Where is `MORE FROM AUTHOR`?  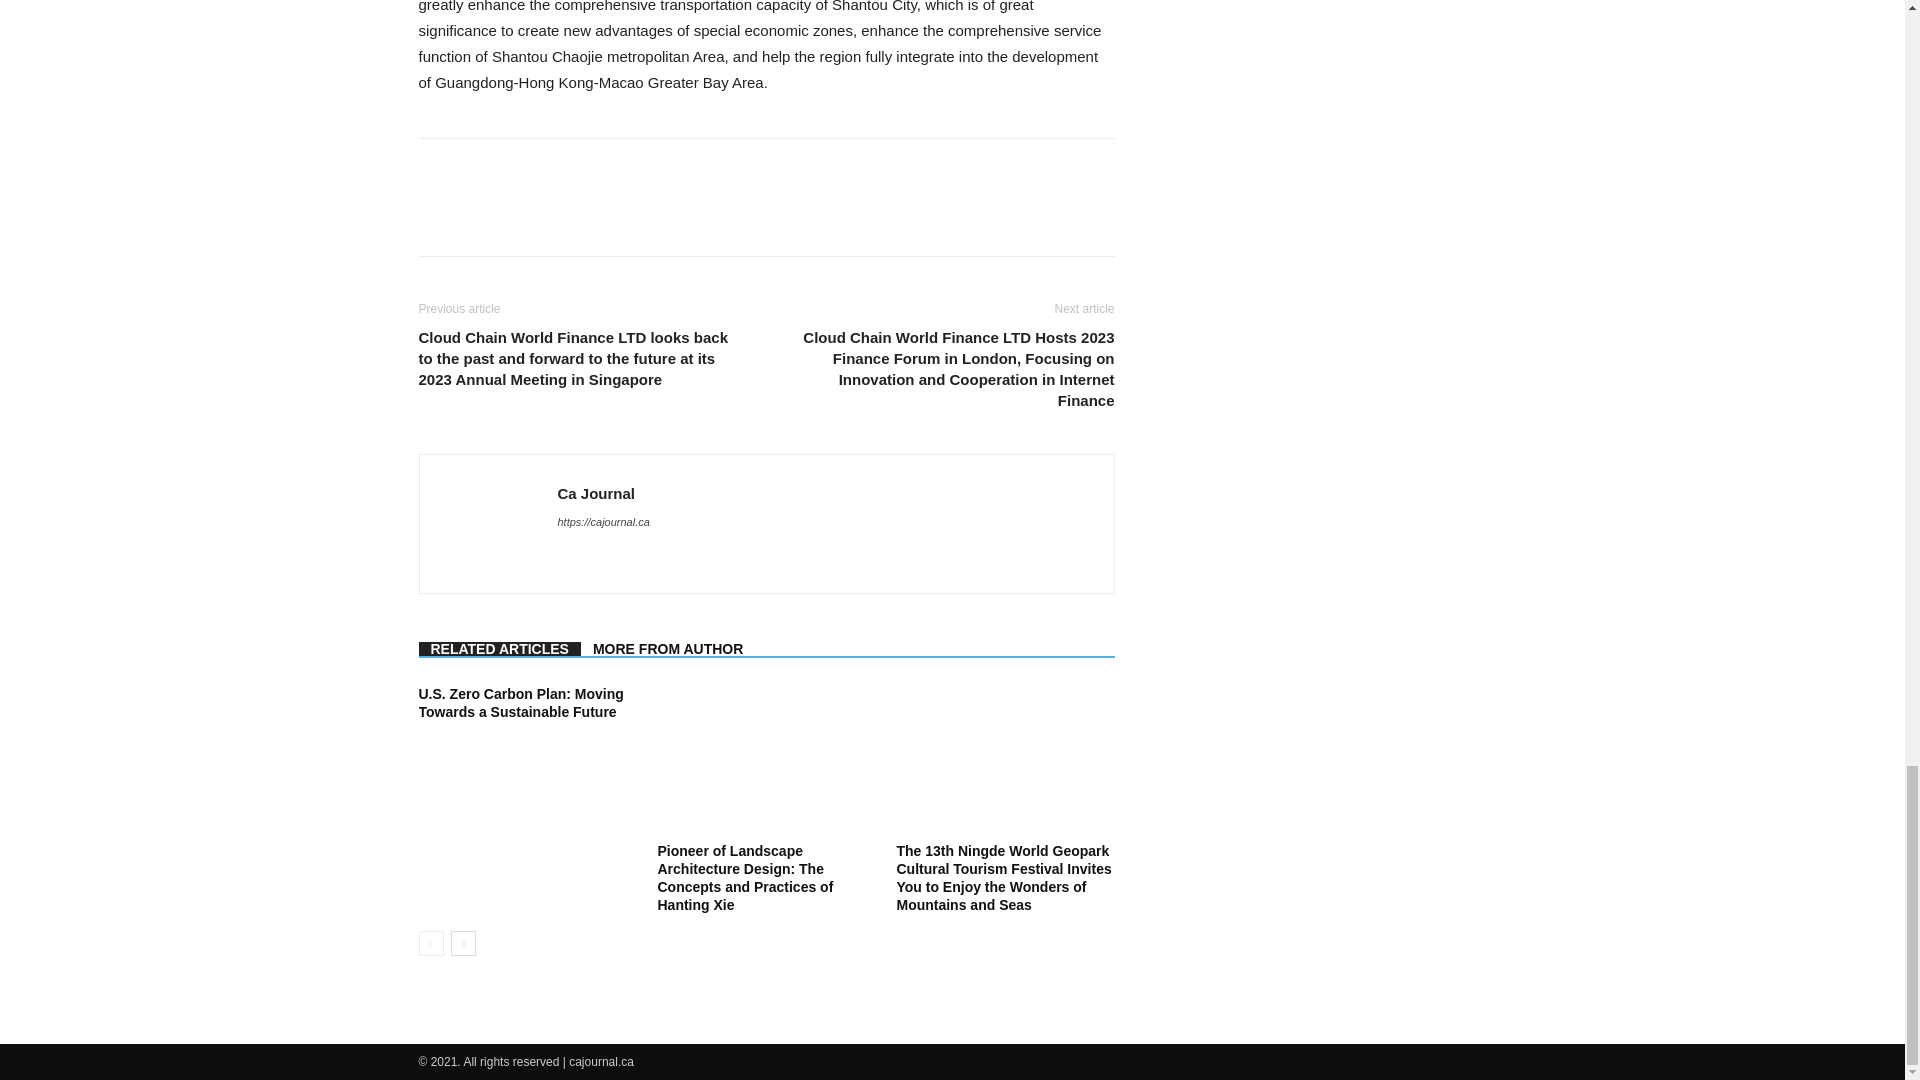 MORE FROM AUTHOR is located at coordinates (668, 648).